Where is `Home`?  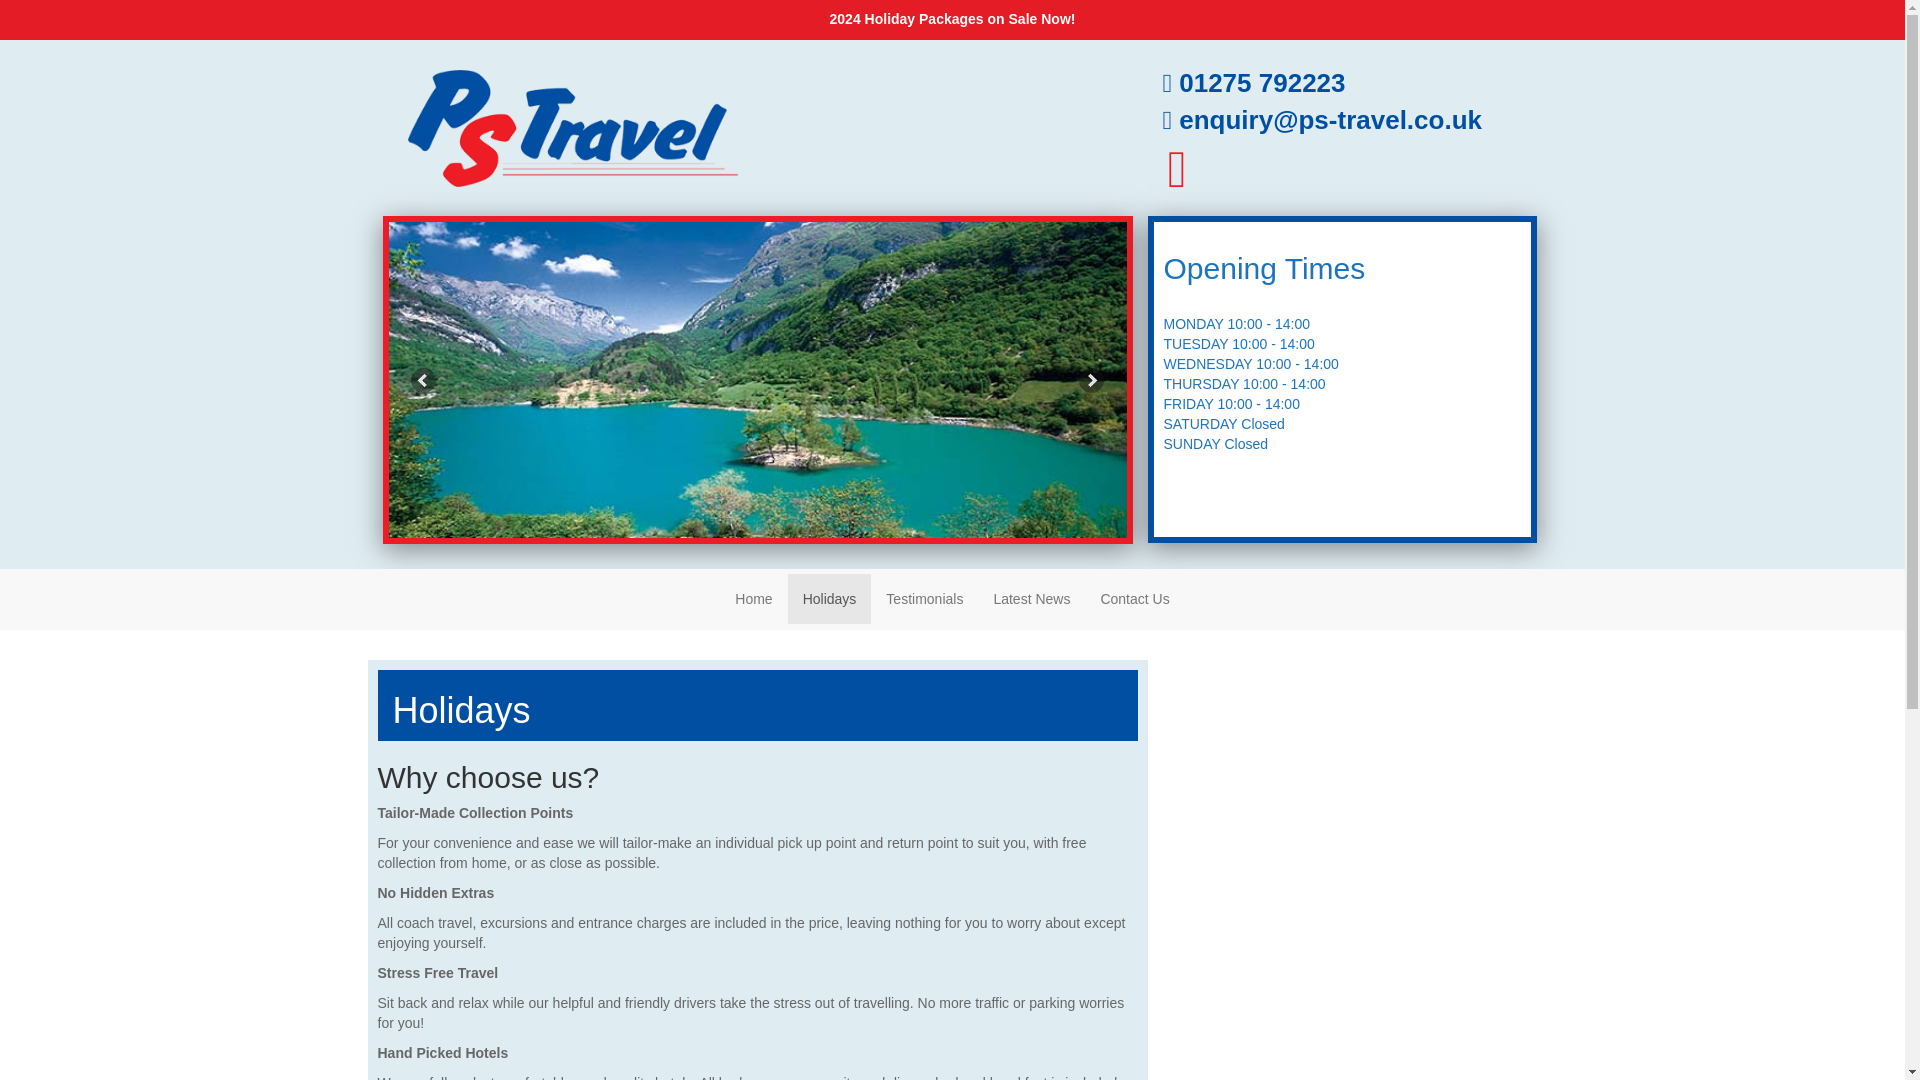 Home is located at coordinates (754, 598).